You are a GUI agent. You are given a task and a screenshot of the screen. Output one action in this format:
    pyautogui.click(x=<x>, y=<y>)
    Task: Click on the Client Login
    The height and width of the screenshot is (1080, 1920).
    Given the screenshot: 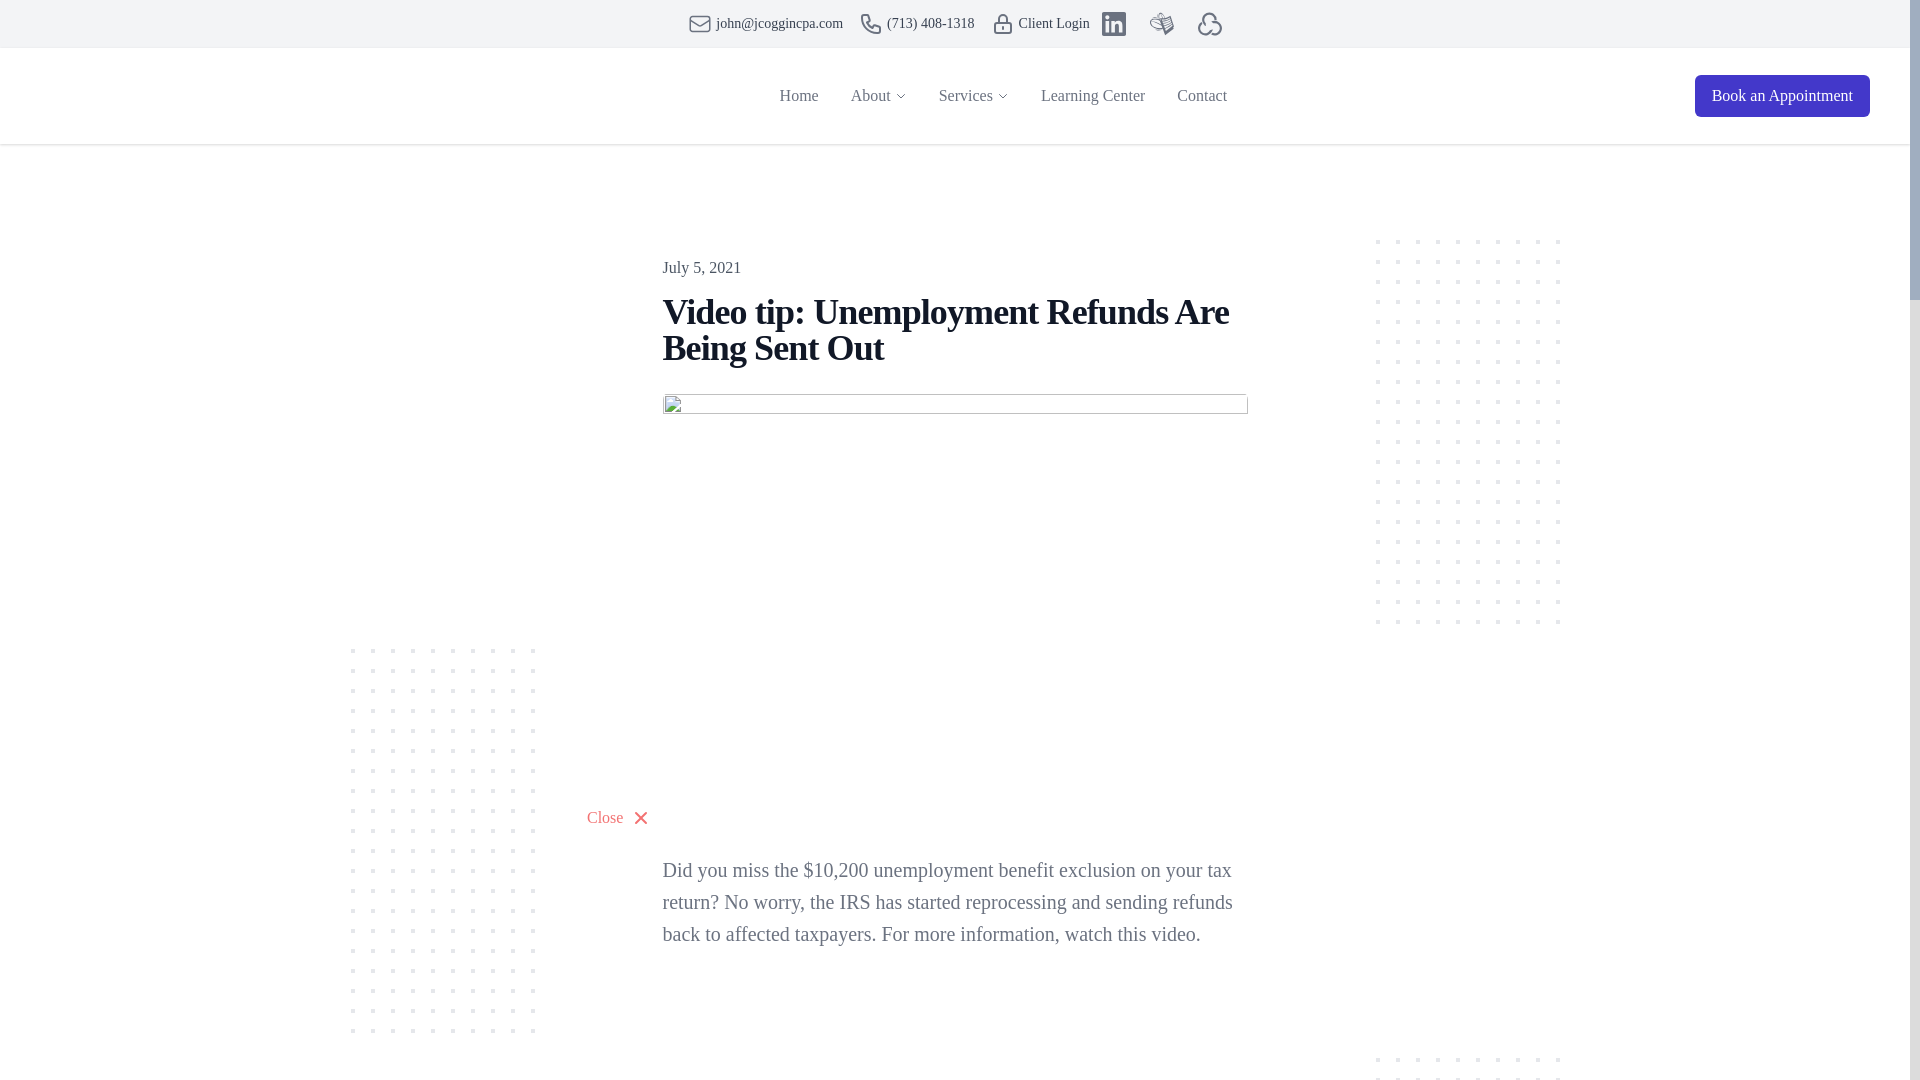 What is the action you would take?
    pyautogui.click(x=1002, y=23)
    